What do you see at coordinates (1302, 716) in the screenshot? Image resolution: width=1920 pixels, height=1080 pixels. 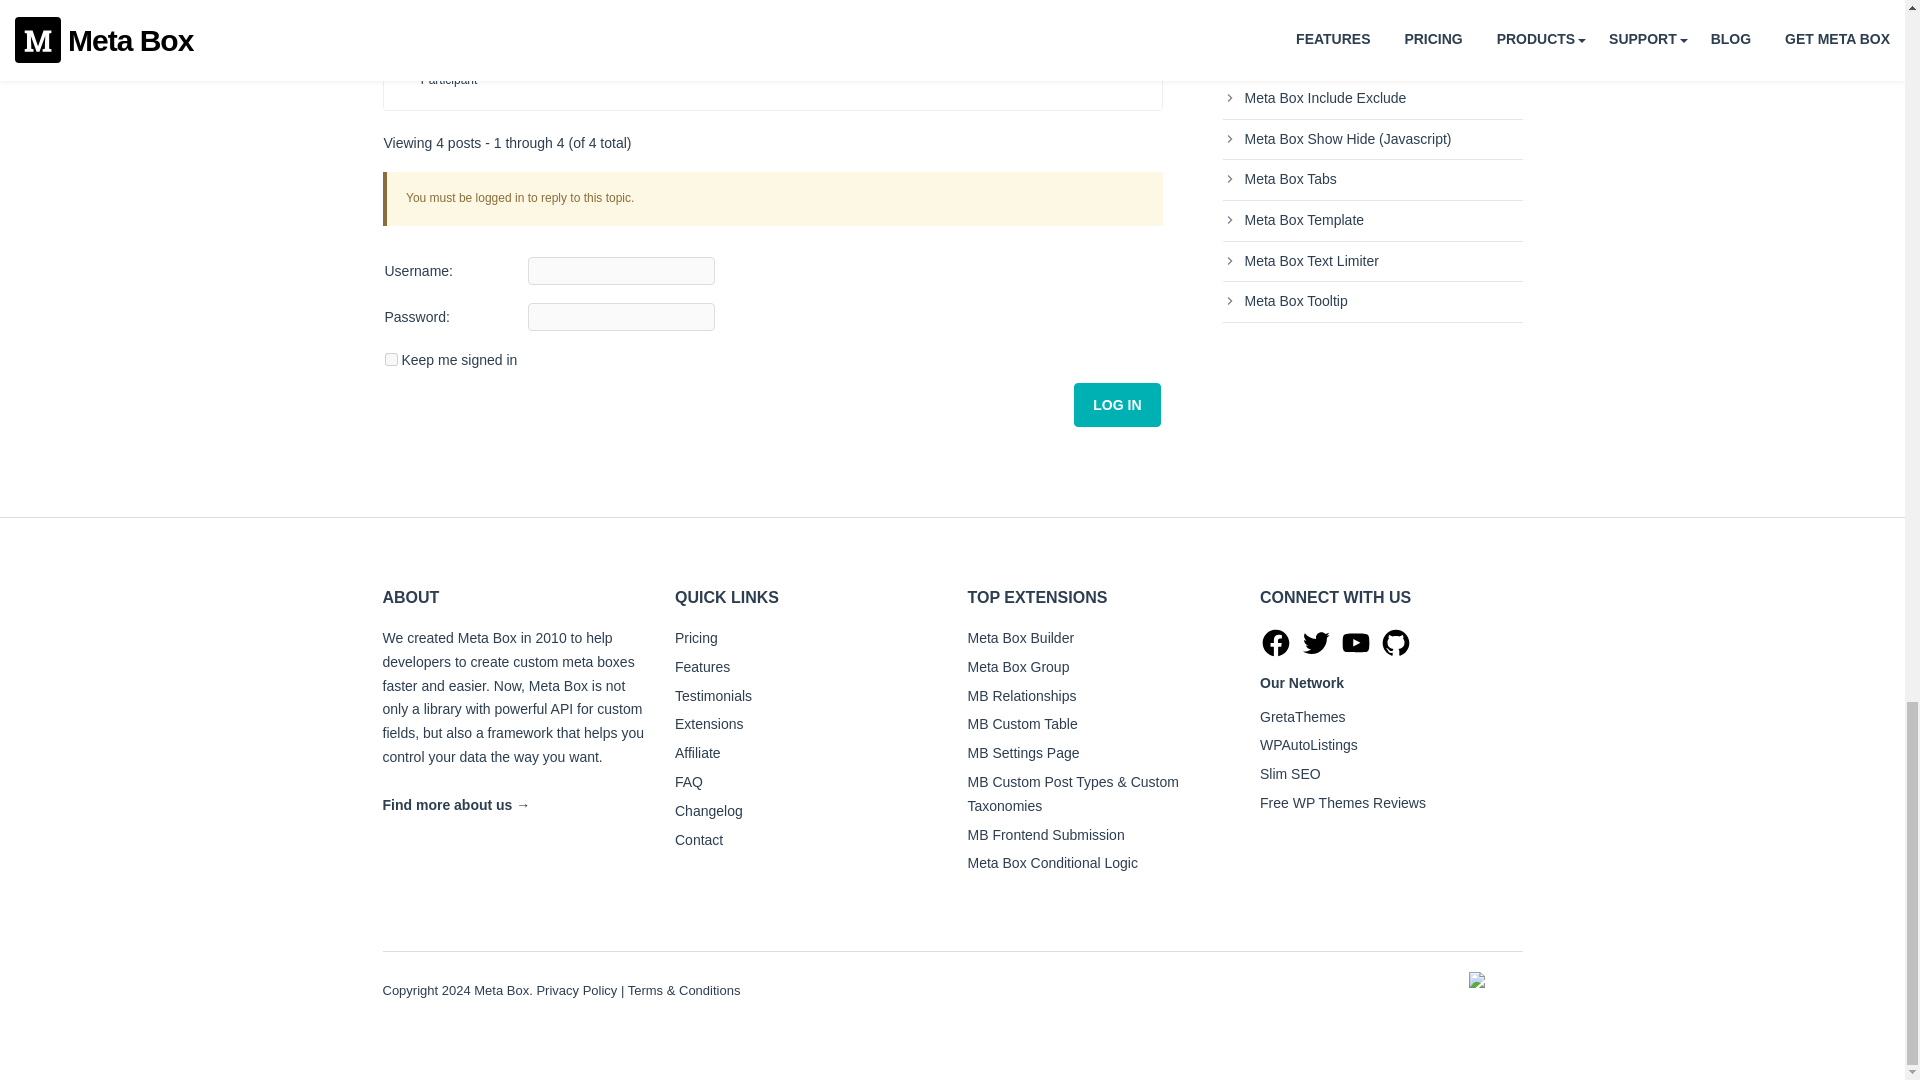 I see `Premium WordPress Themes` at bounding box center [1302, 716].